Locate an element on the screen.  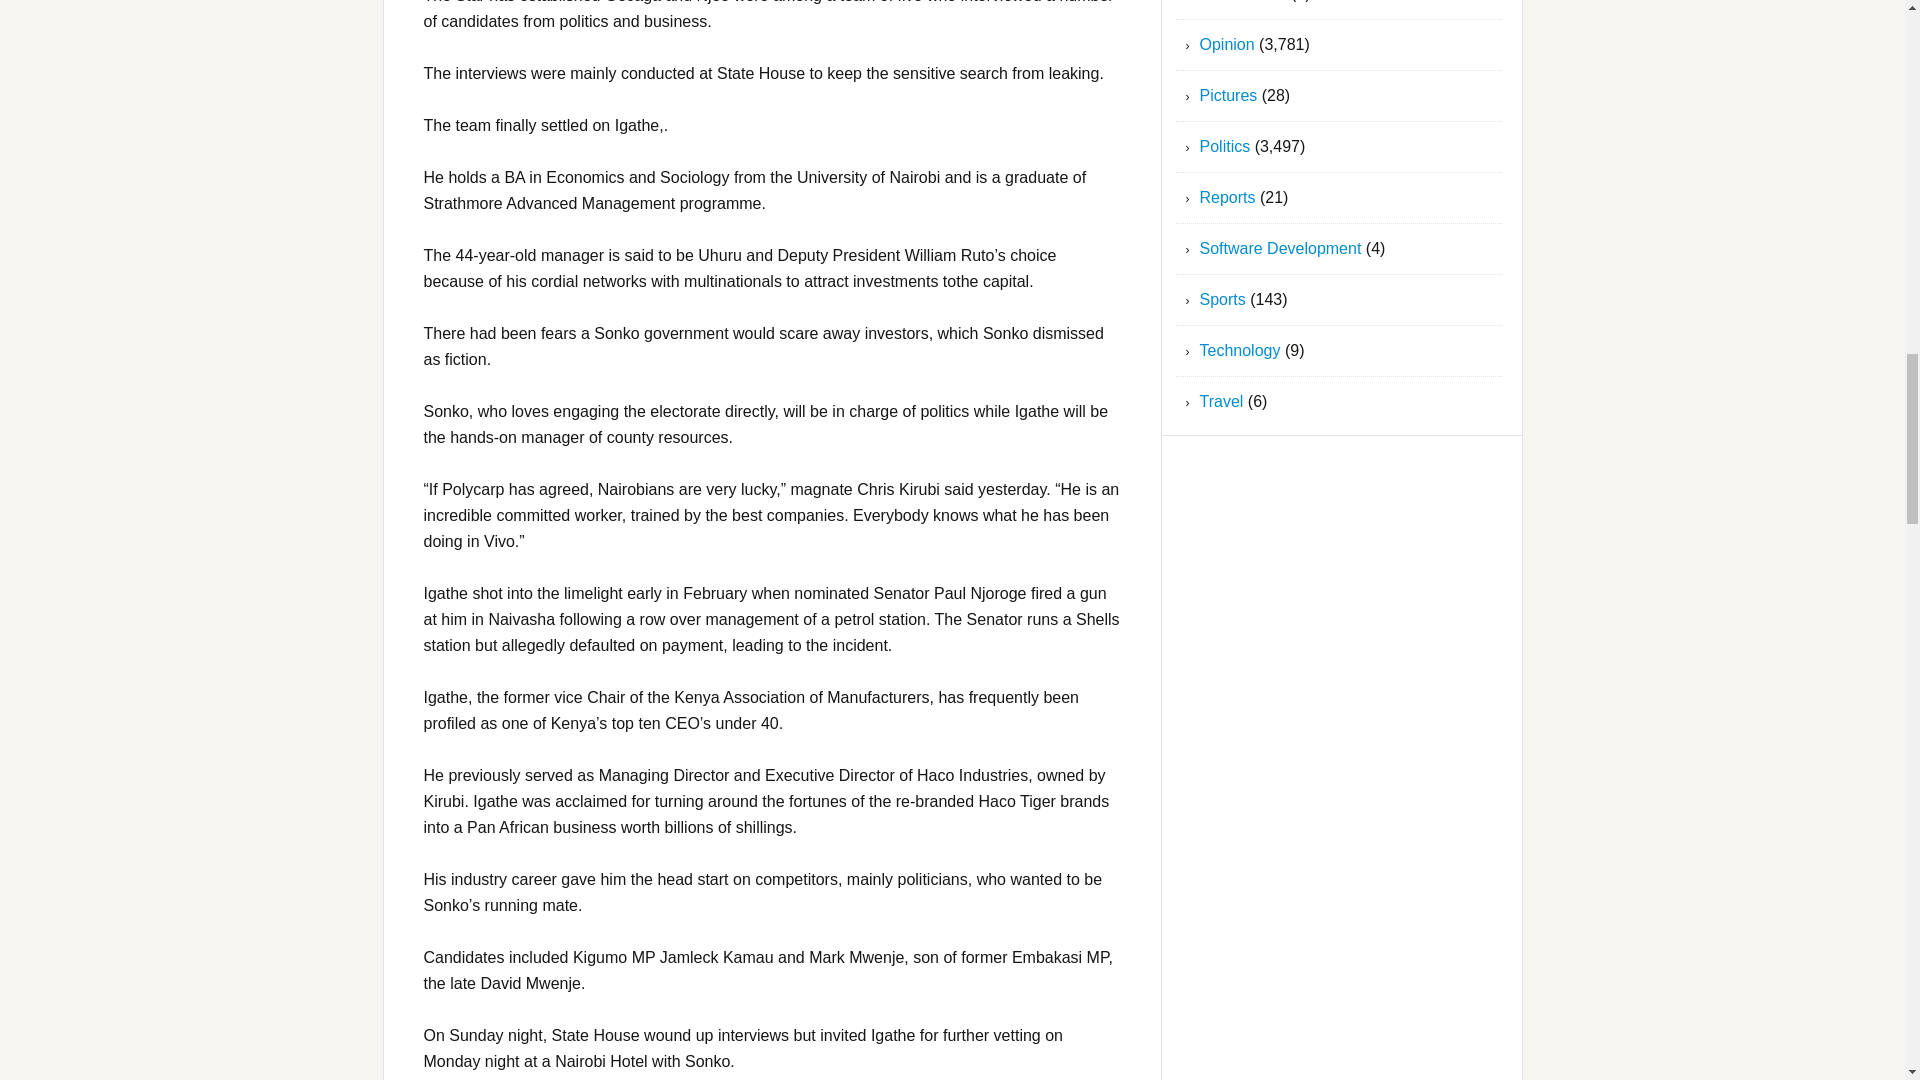
Opinion is located at coordinates (1228, 44).